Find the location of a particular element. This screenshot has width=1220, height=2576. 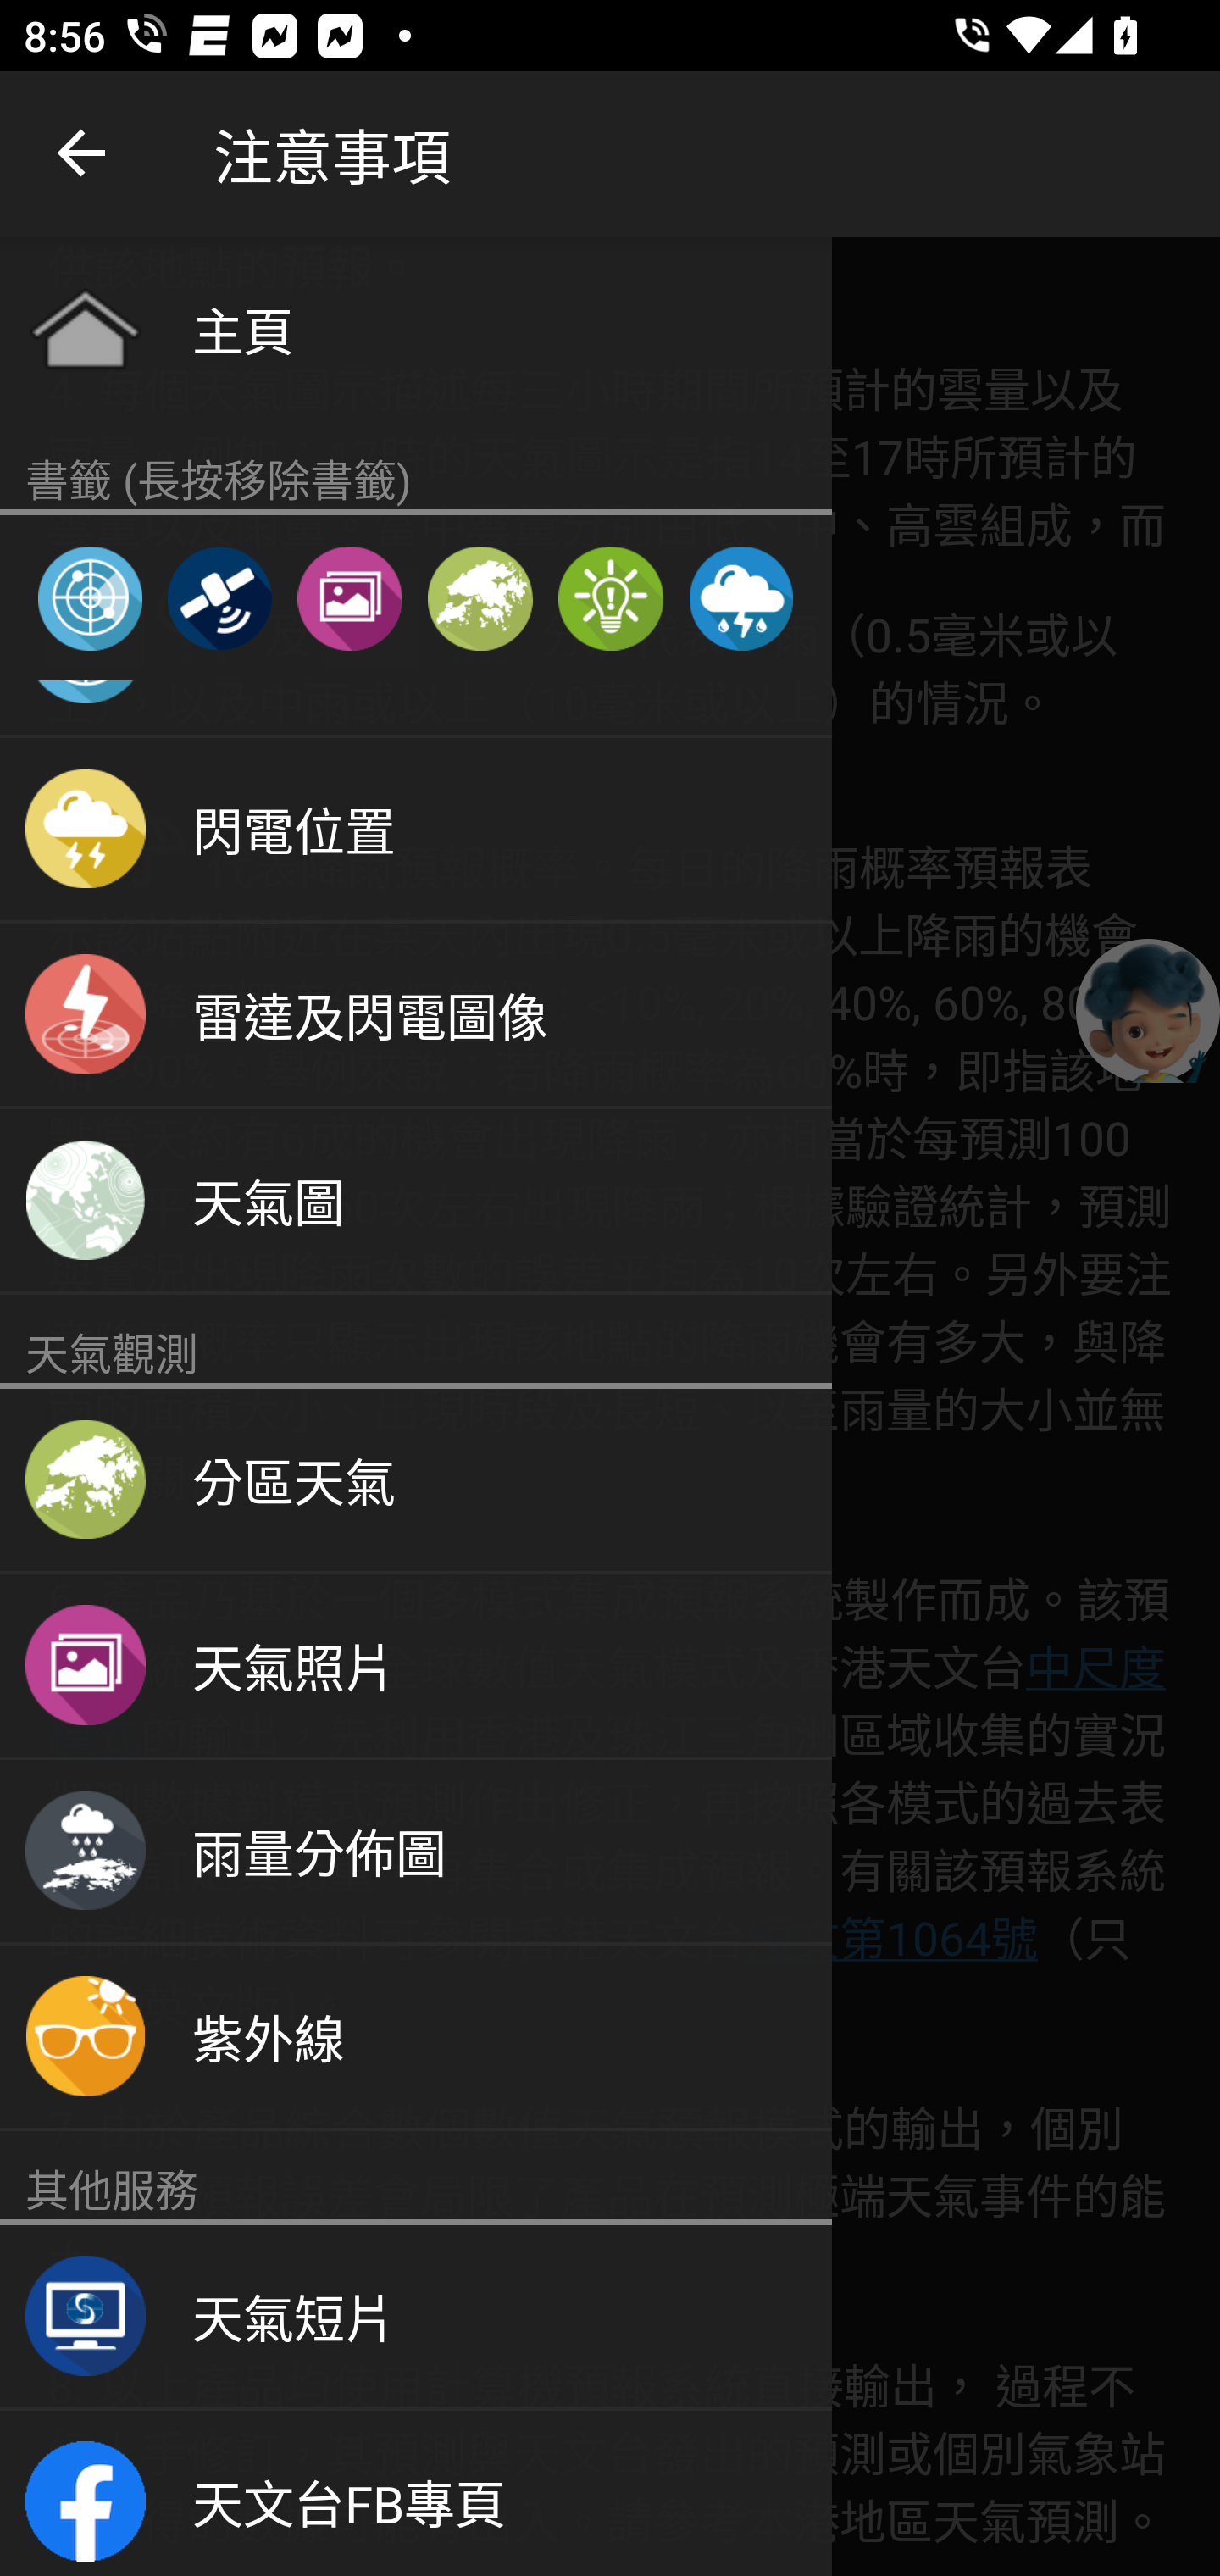

天氣照片 is located at coordinates (349, 598).